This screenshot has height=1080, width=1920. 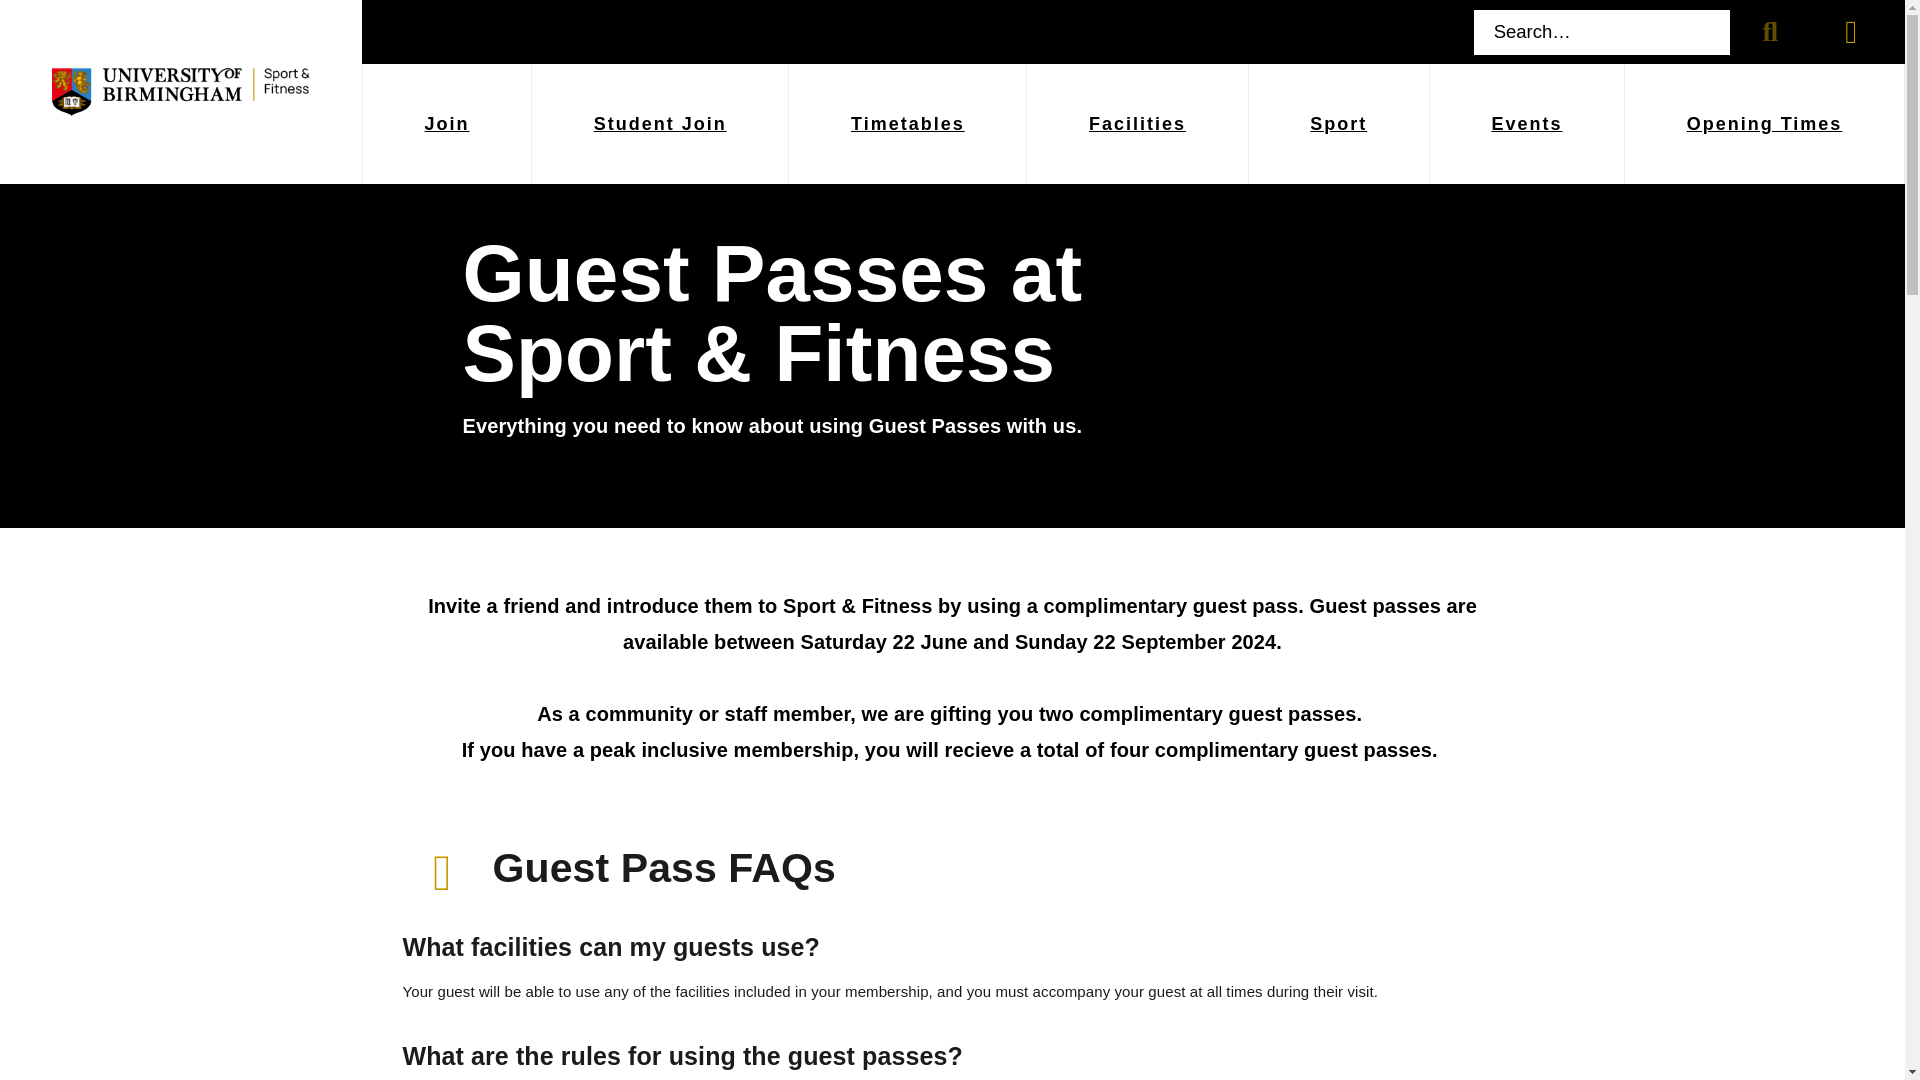 I want to click on Join, so click(x=446, y=123).